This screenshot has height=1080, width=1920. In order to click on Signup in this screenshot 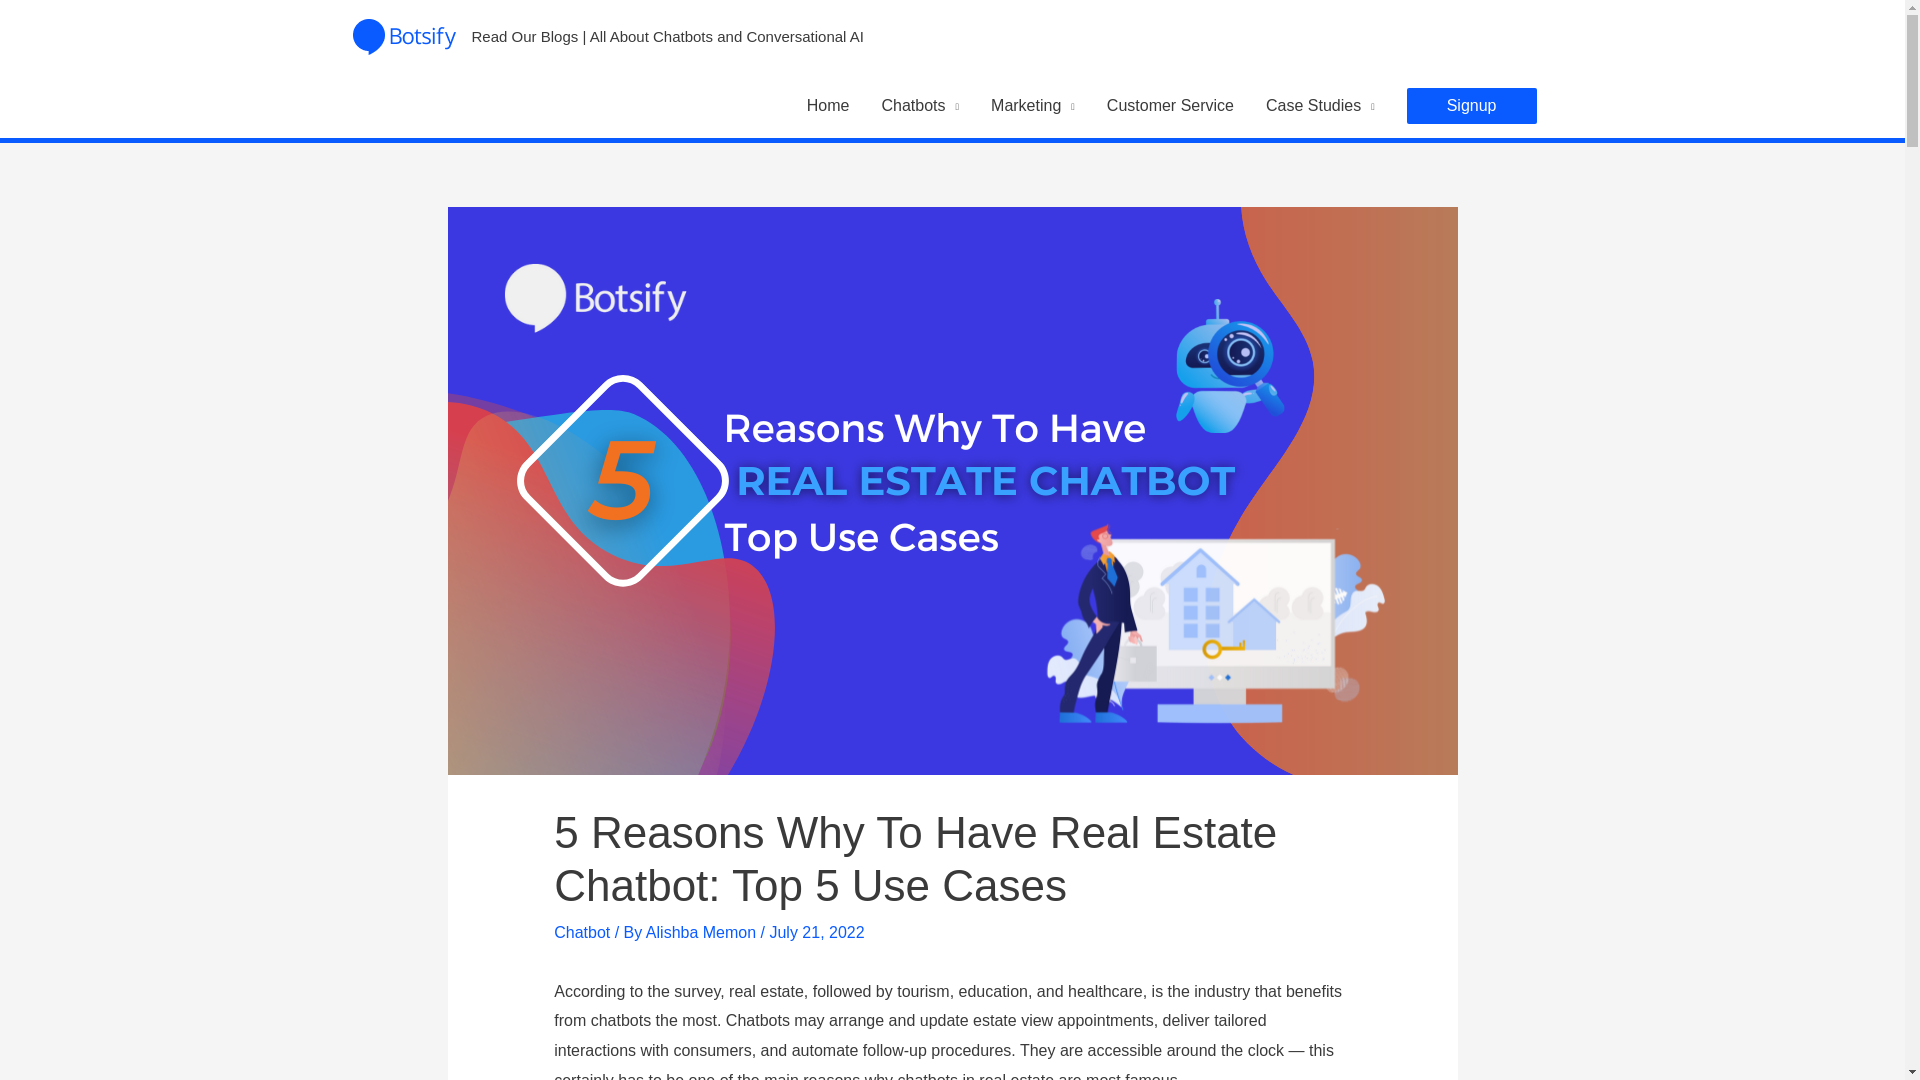, I will do `click(1472, 106)`.